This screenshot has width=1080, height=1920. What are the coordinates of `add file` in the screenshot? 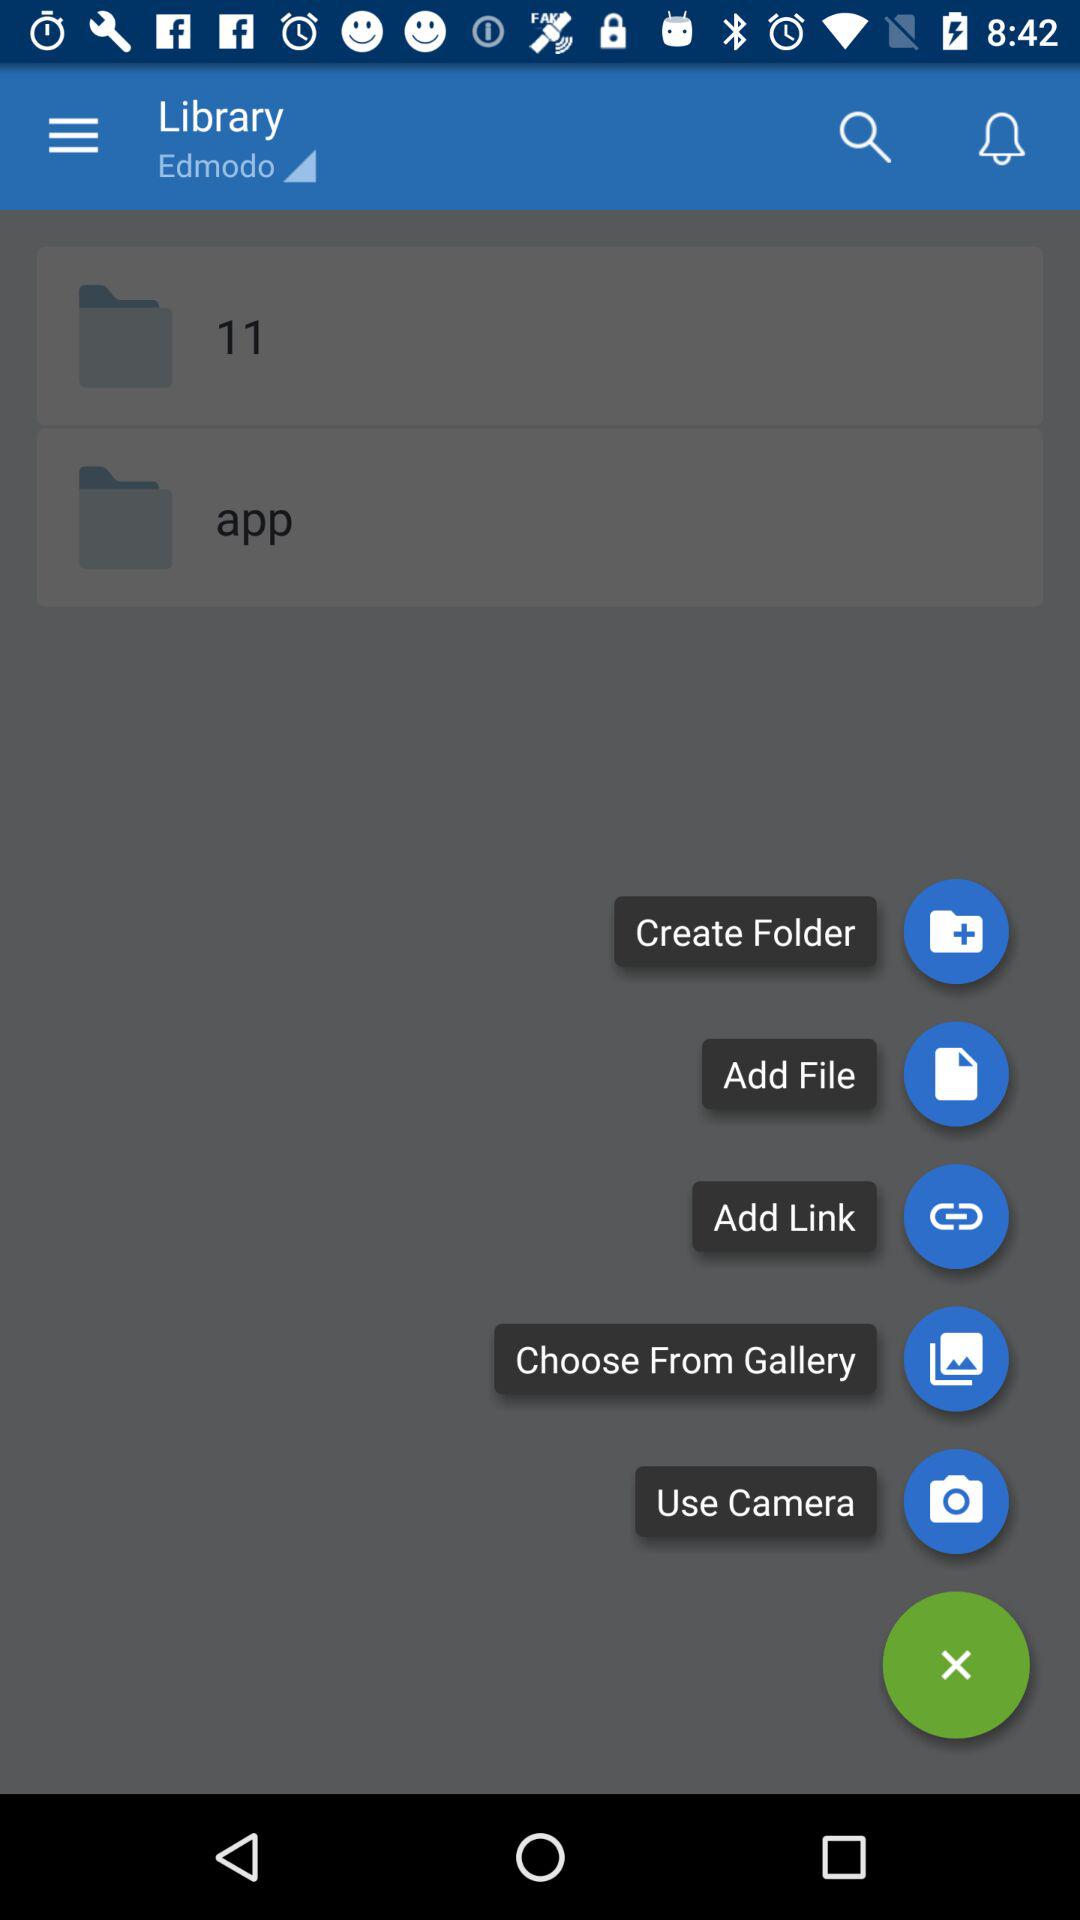 It's located at (956, 1074).